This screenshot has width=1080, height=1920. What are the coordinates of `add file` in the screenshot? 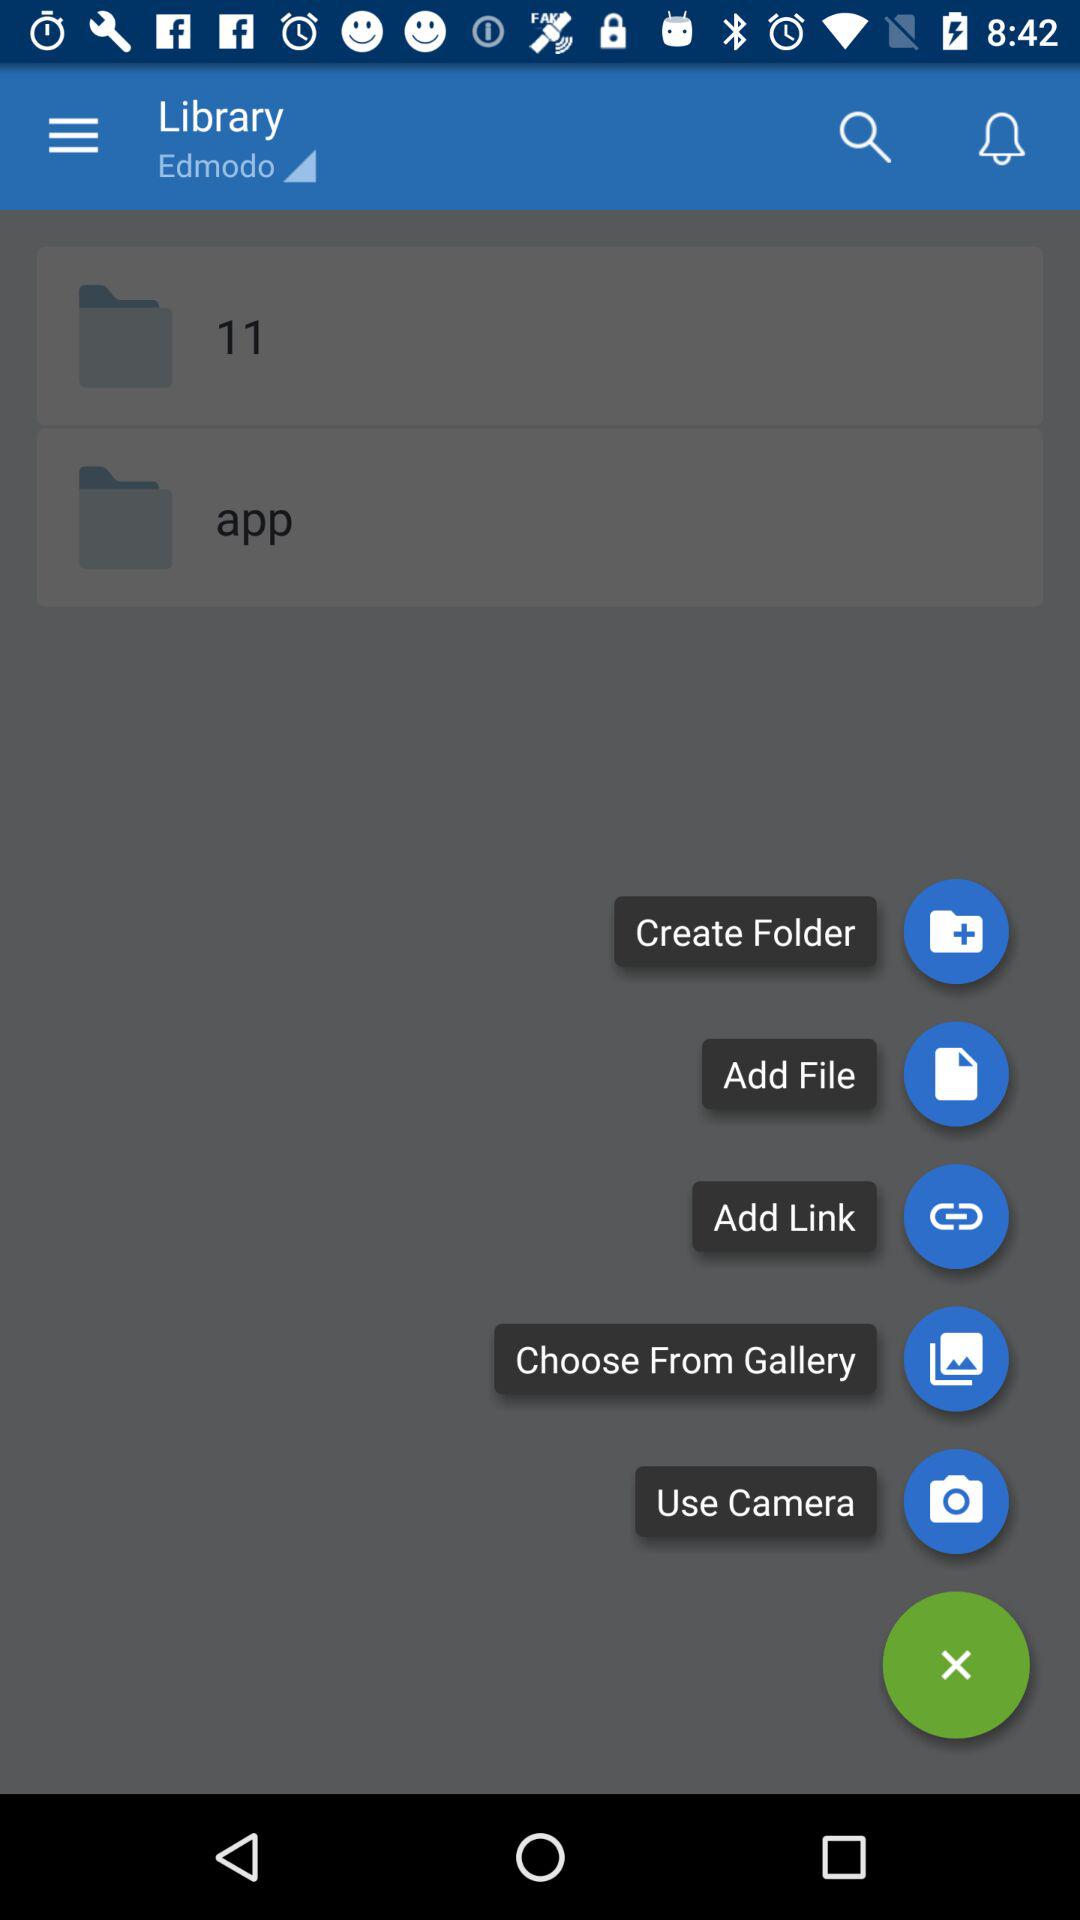 It's located at (956, 1074).